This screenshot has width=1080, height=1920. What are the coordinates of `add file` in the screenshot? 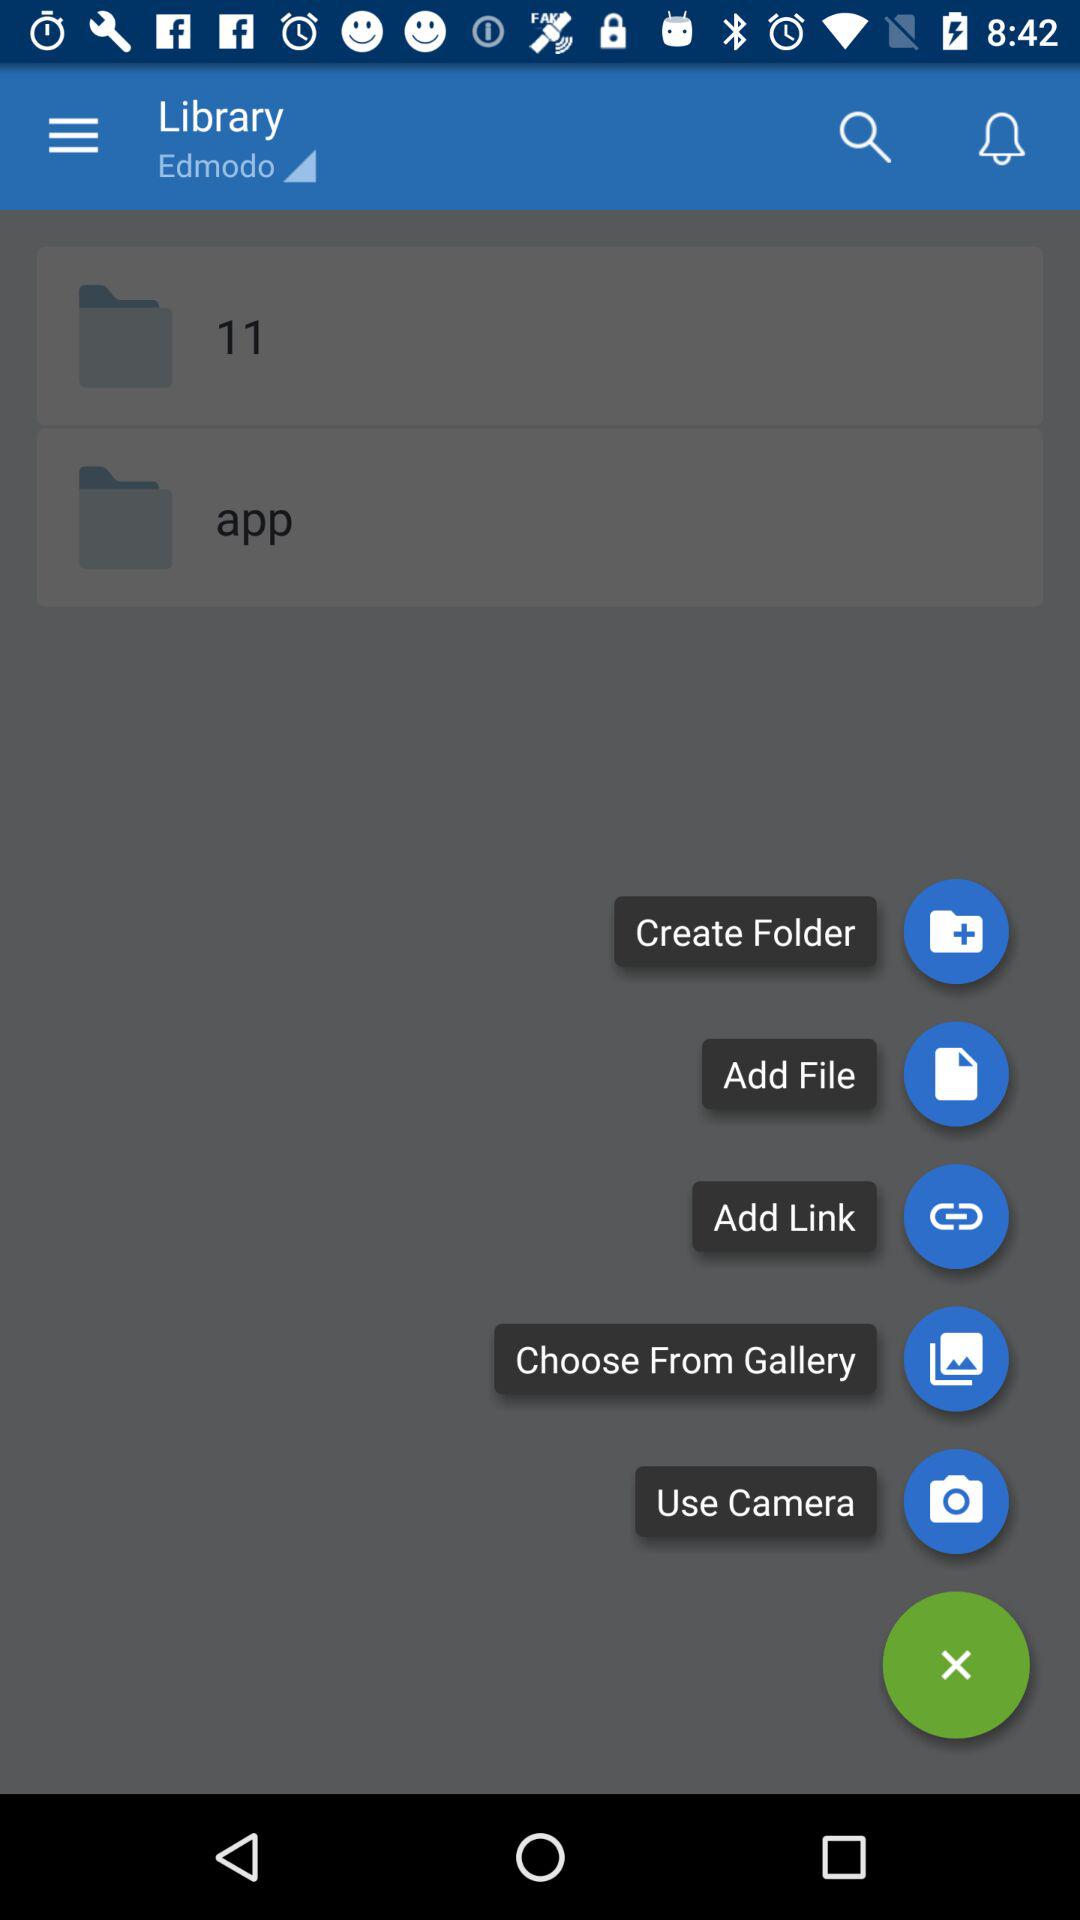 It's located at (956, 1074).